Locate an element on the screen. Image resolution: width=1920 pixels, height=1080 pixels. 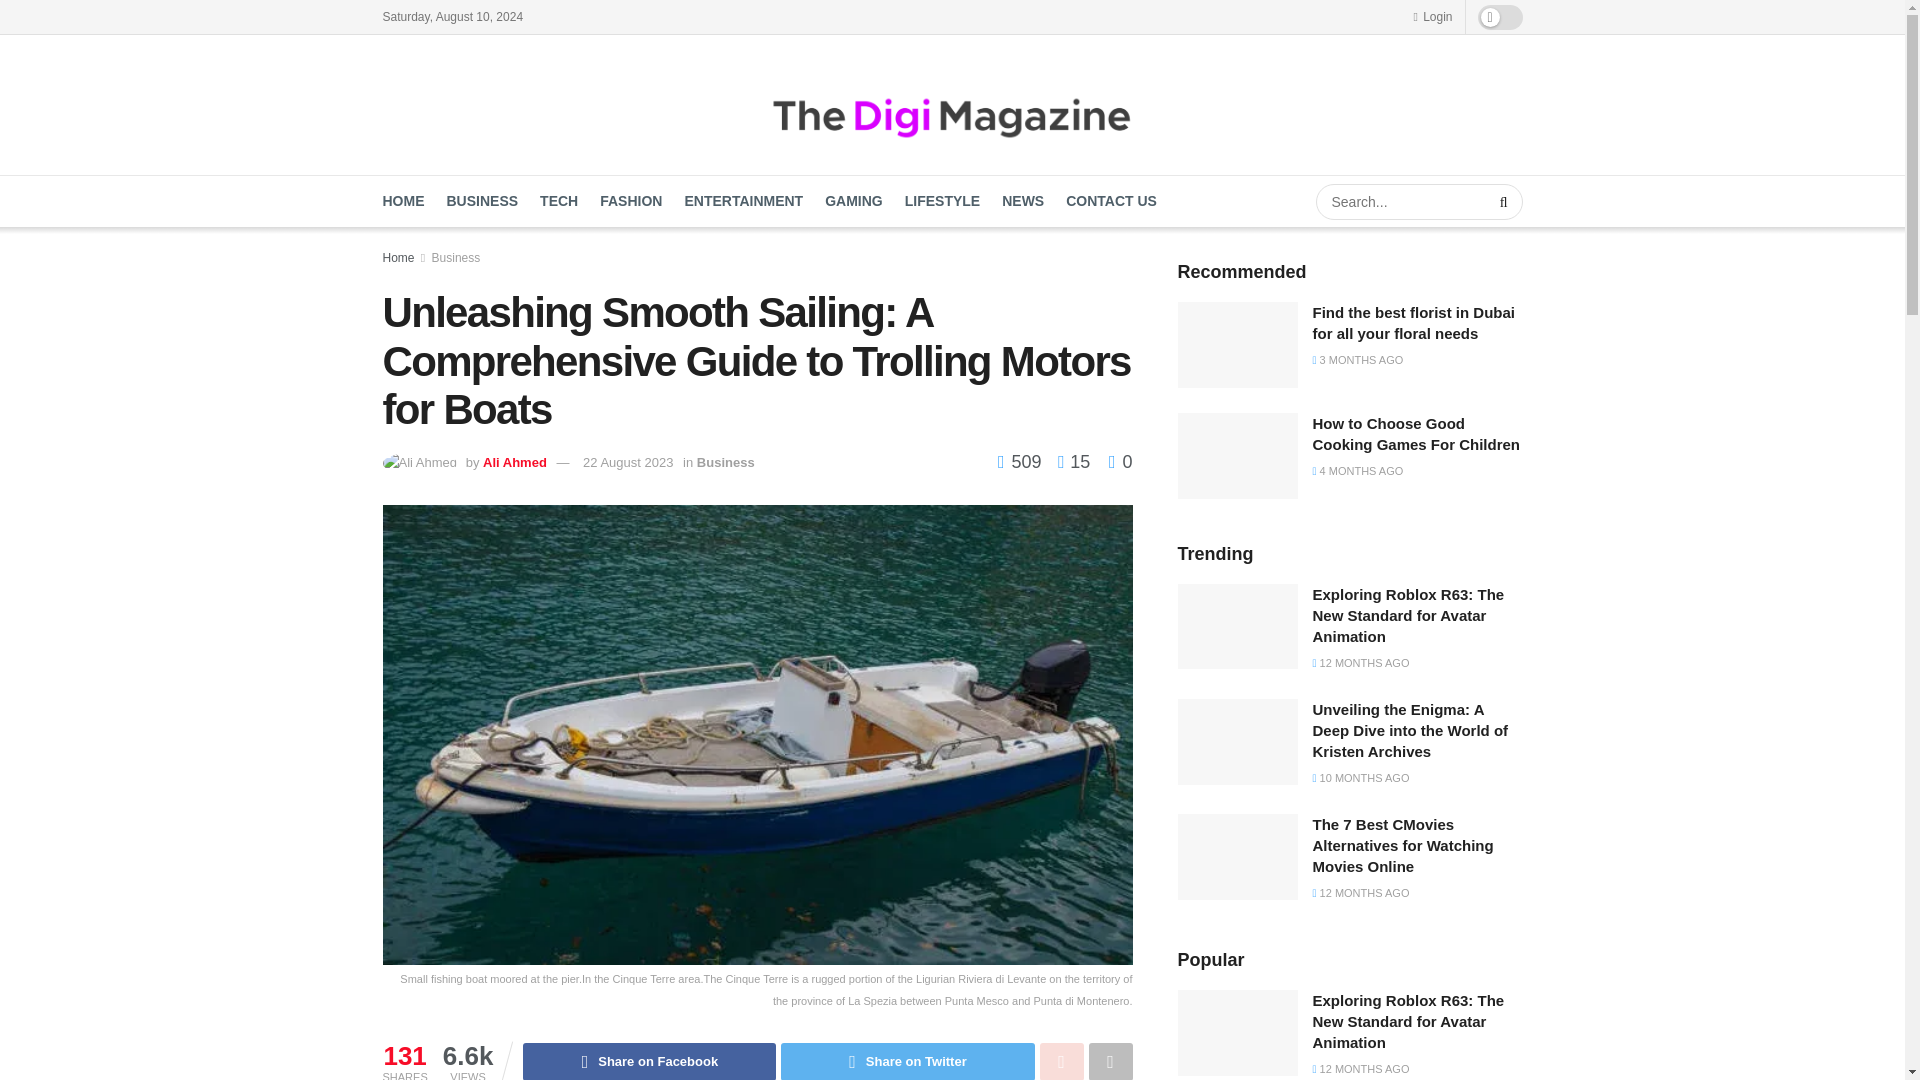
Business is located at coordinates (725, 462).